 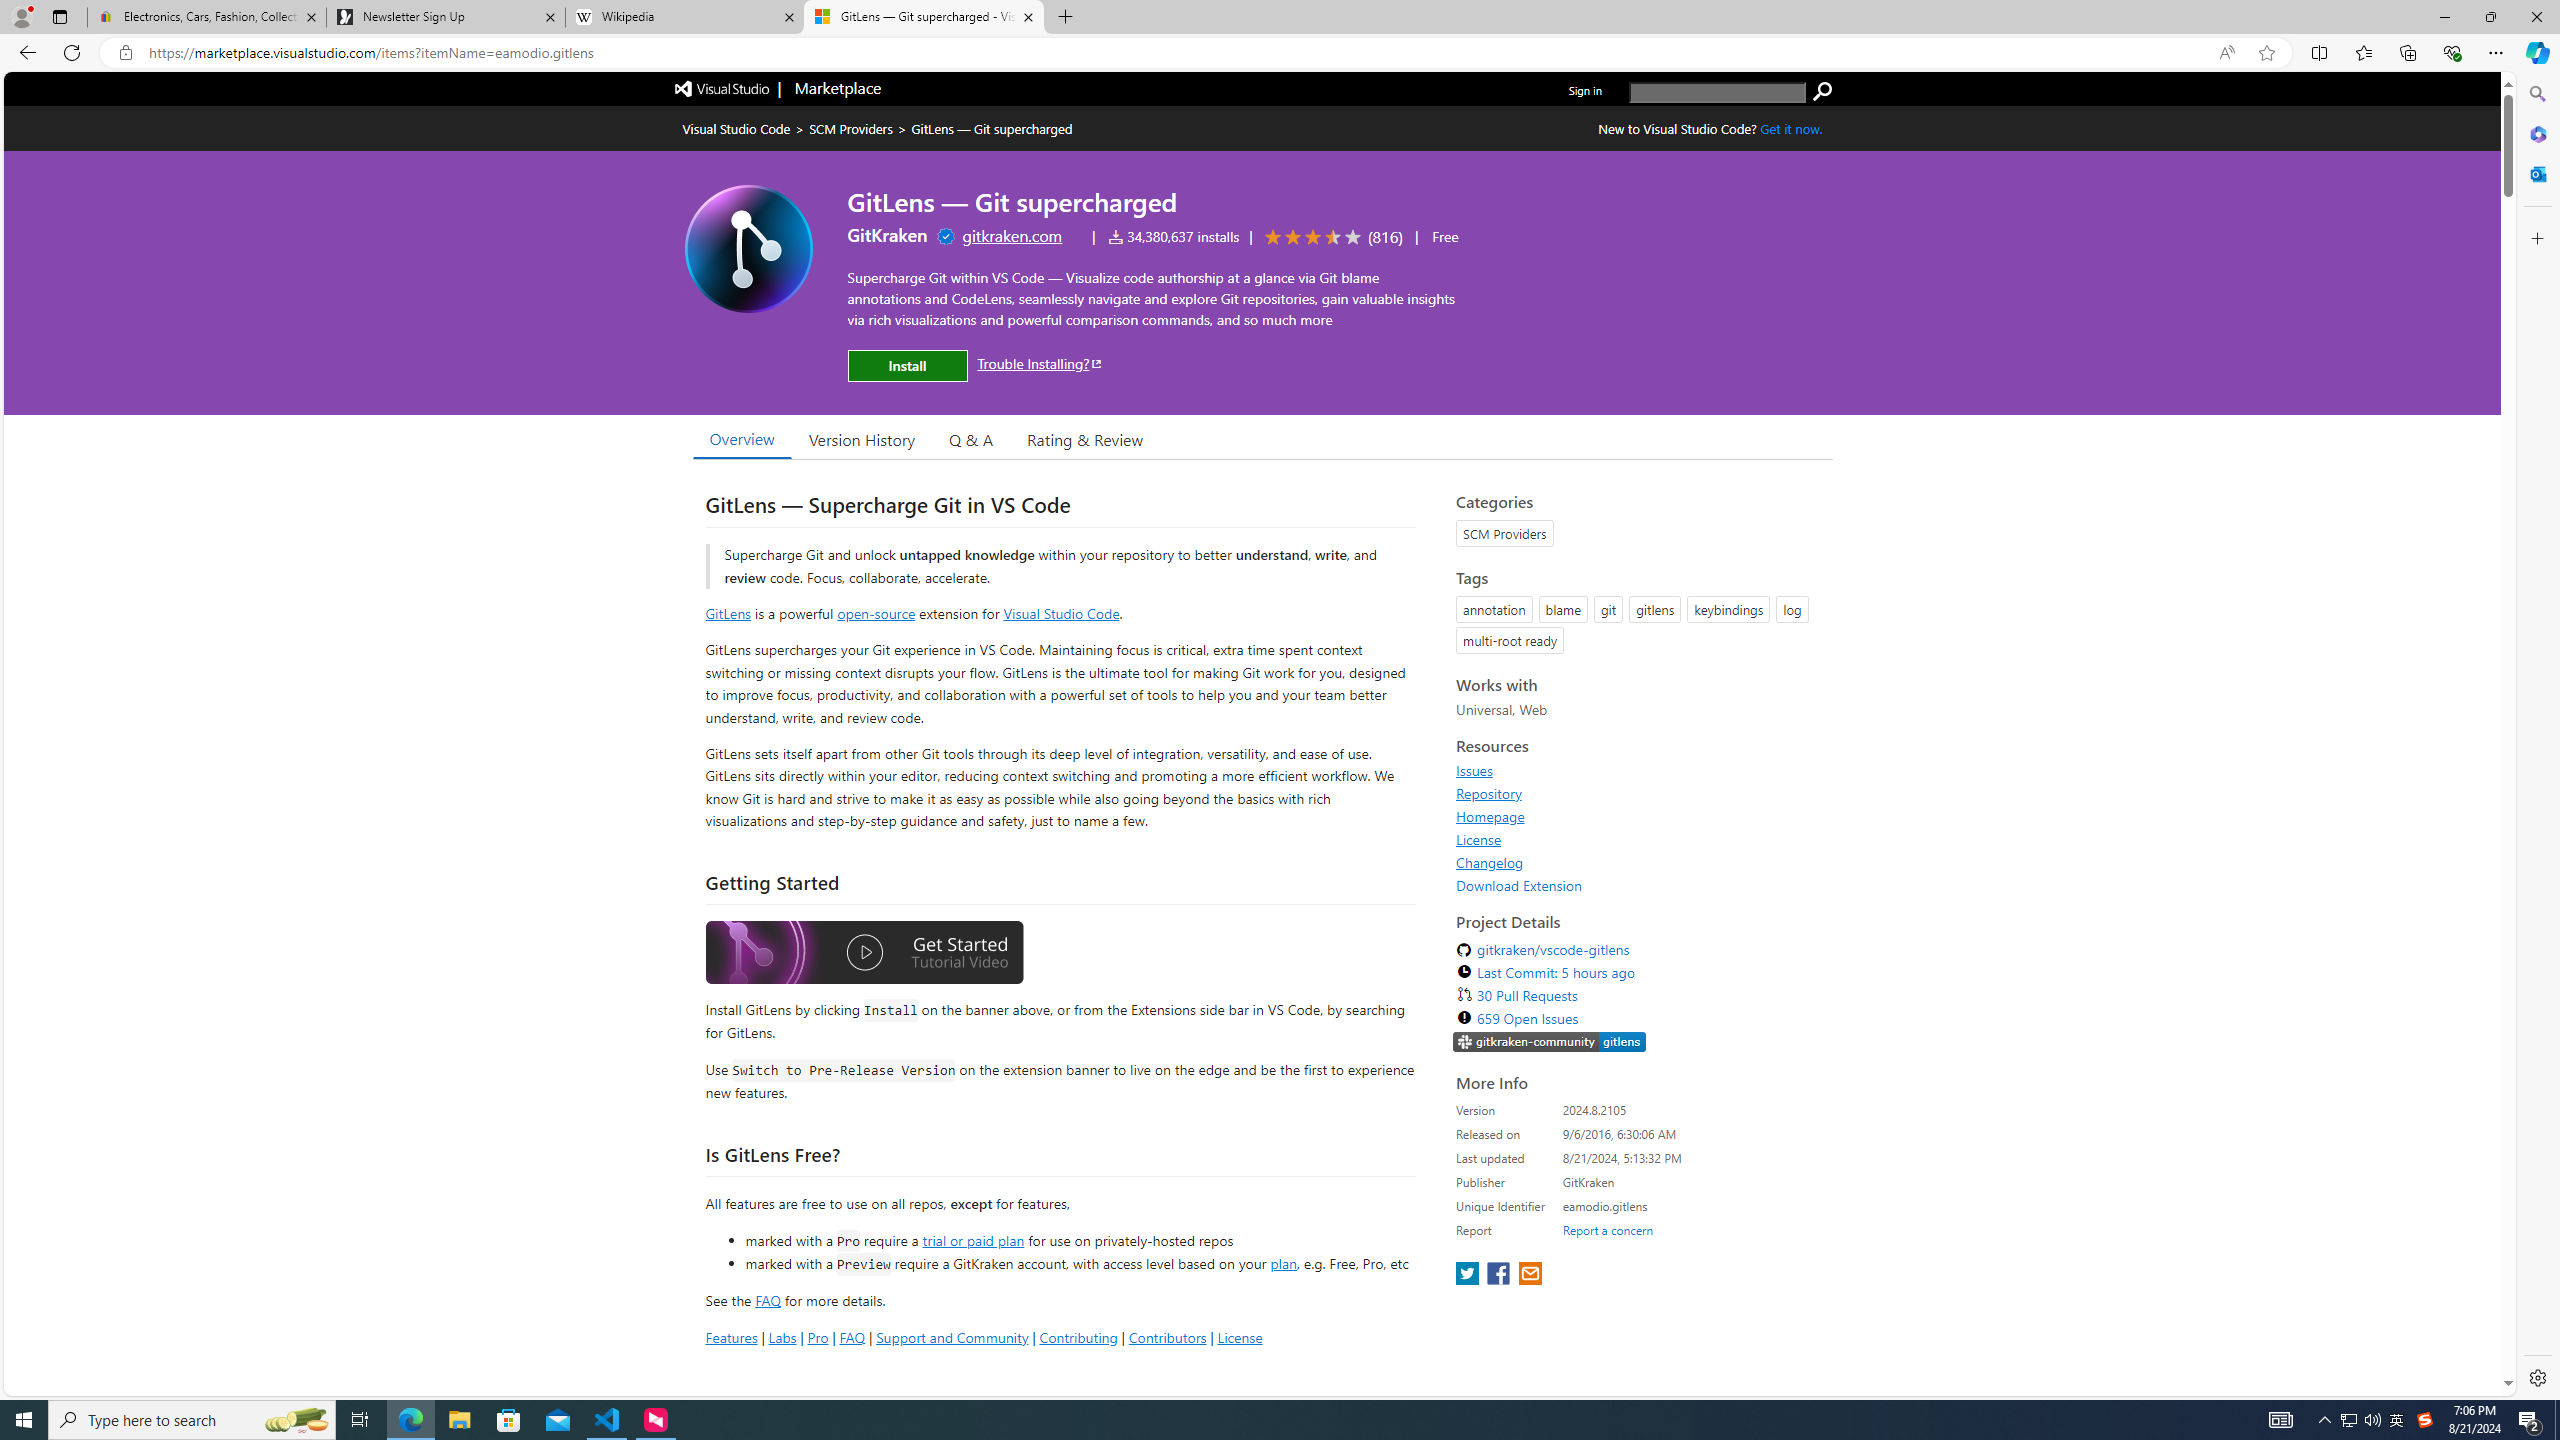 What do you see at coordinates (1166, 1336) in the screenshot?
I see `Contributors` at bounding box center [1166, 1336].